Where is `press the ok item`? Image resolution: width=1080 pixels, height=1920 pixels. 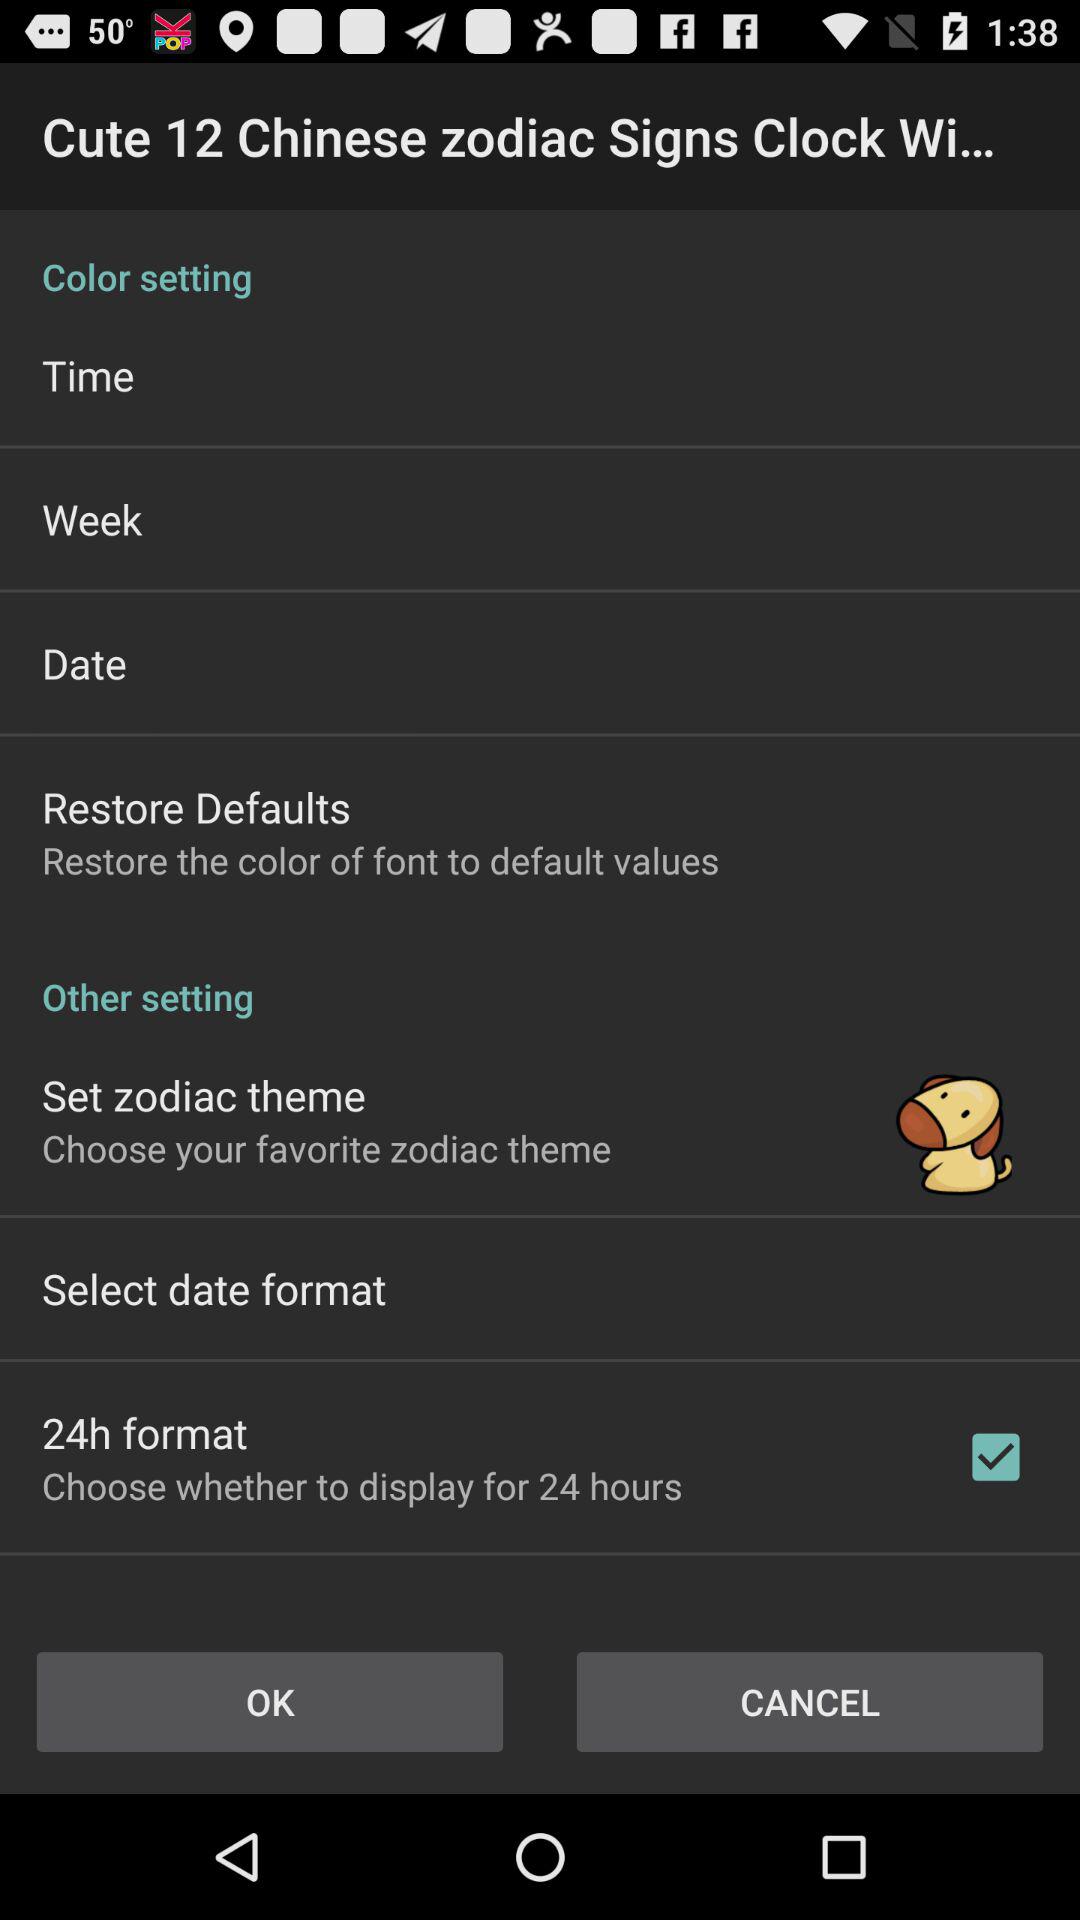
press the ok item is located at coordinates (270, 1702).